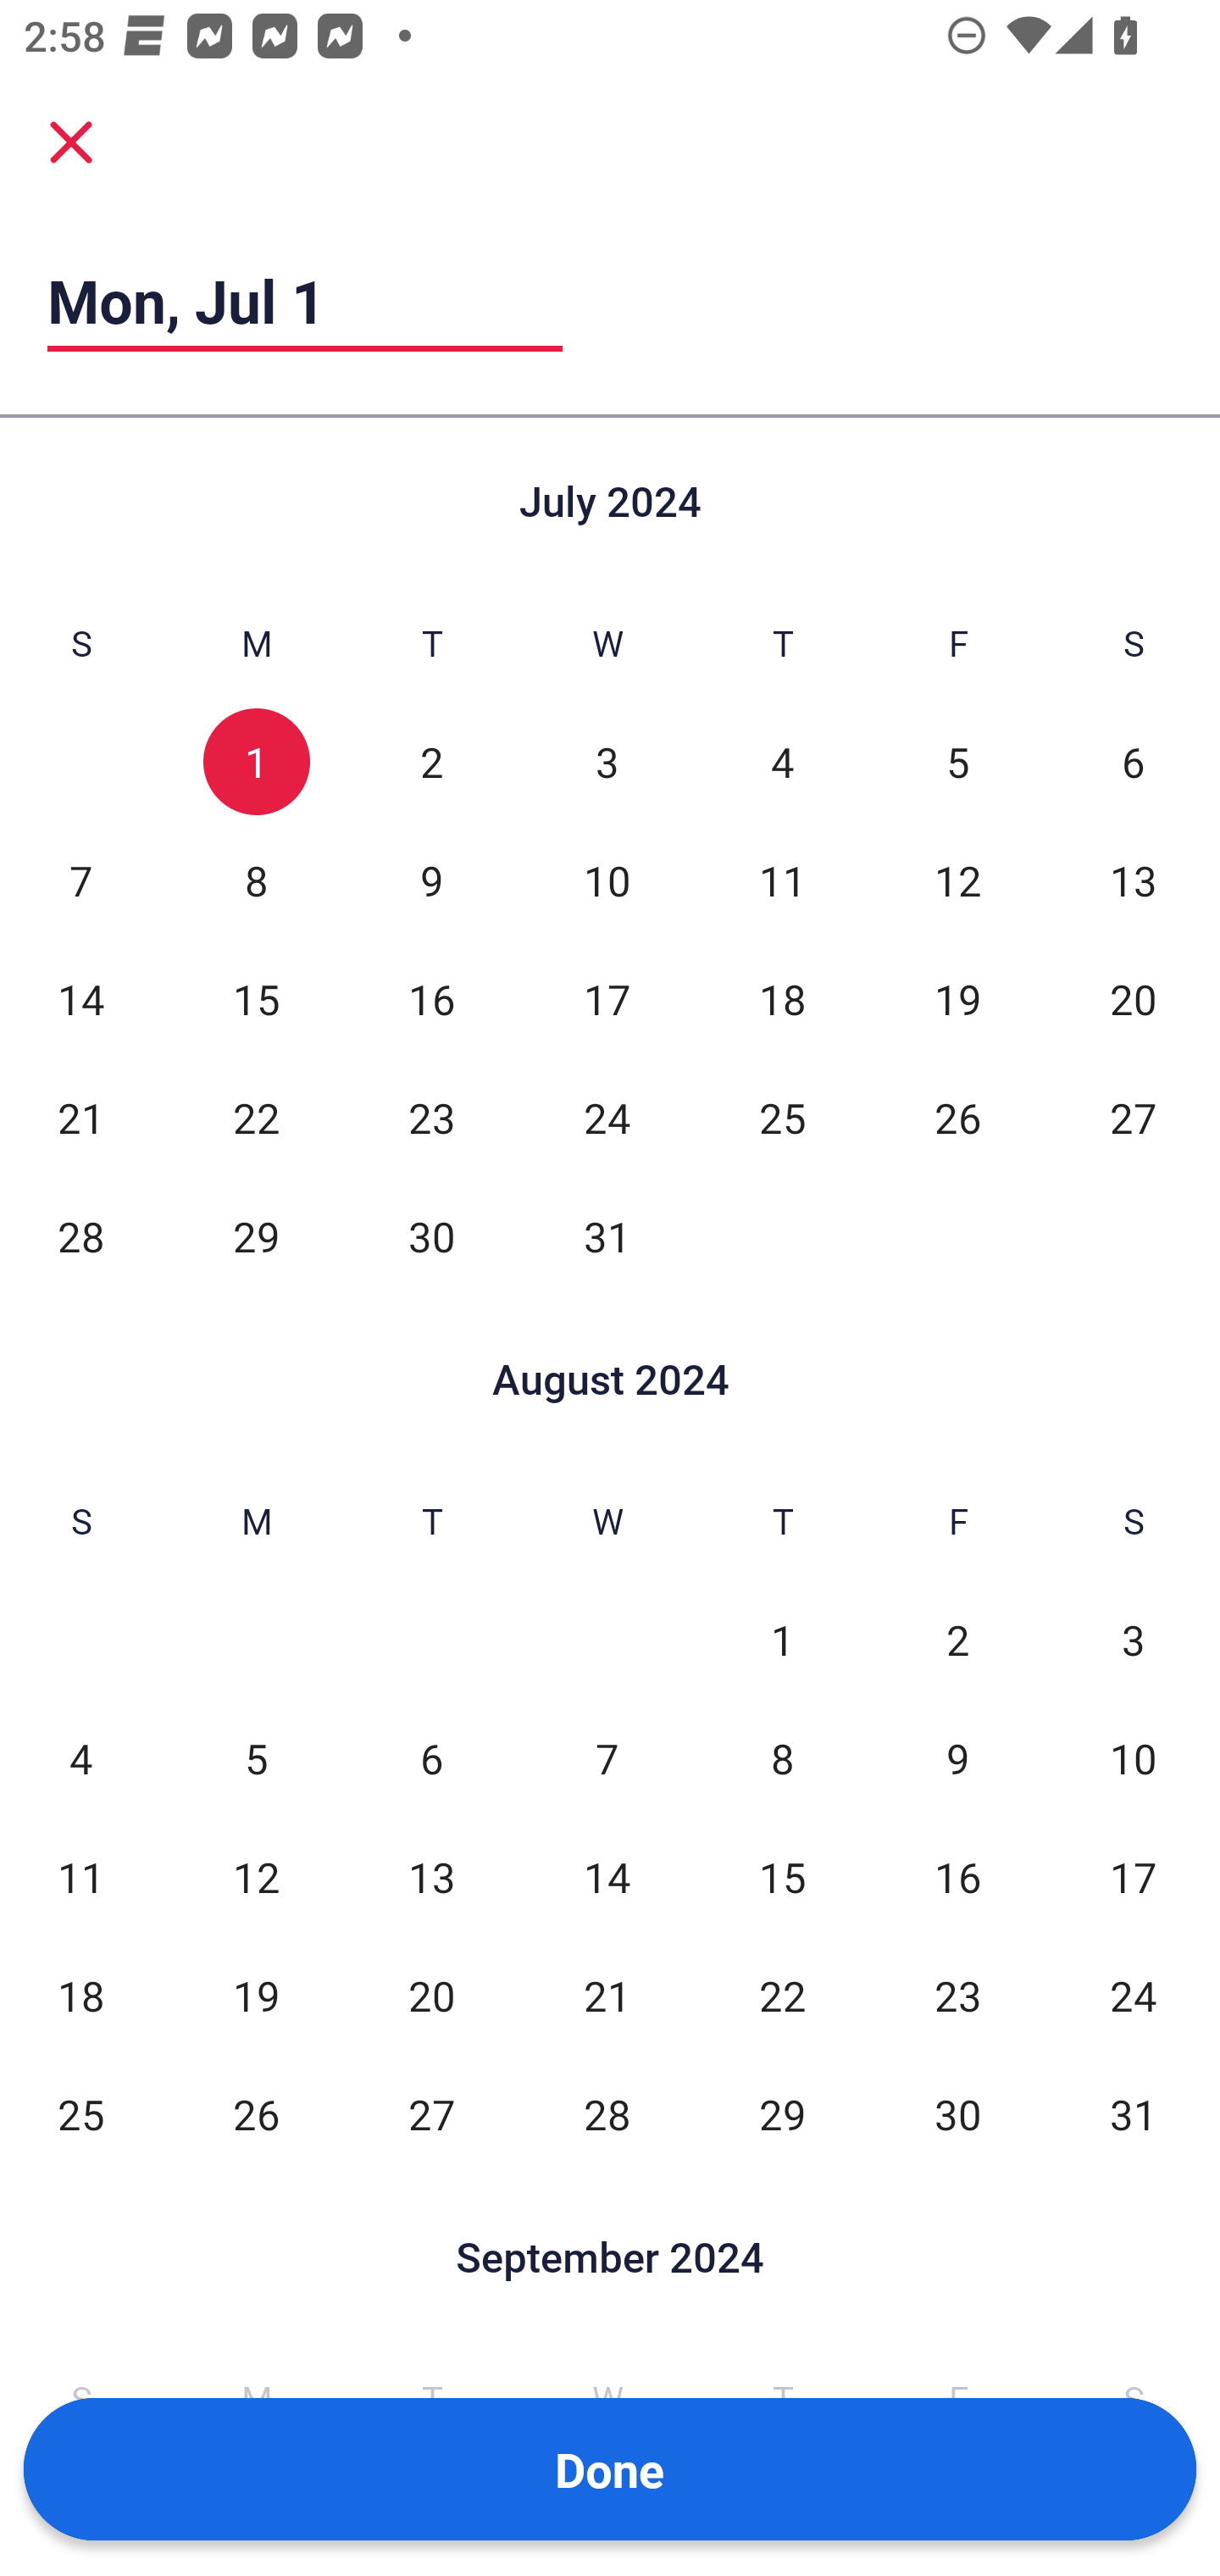 The width and height of the screenshot is (1220, 2576). I want to click on 2 Tue, Jul 2, Not Selected, so click(432, 762).